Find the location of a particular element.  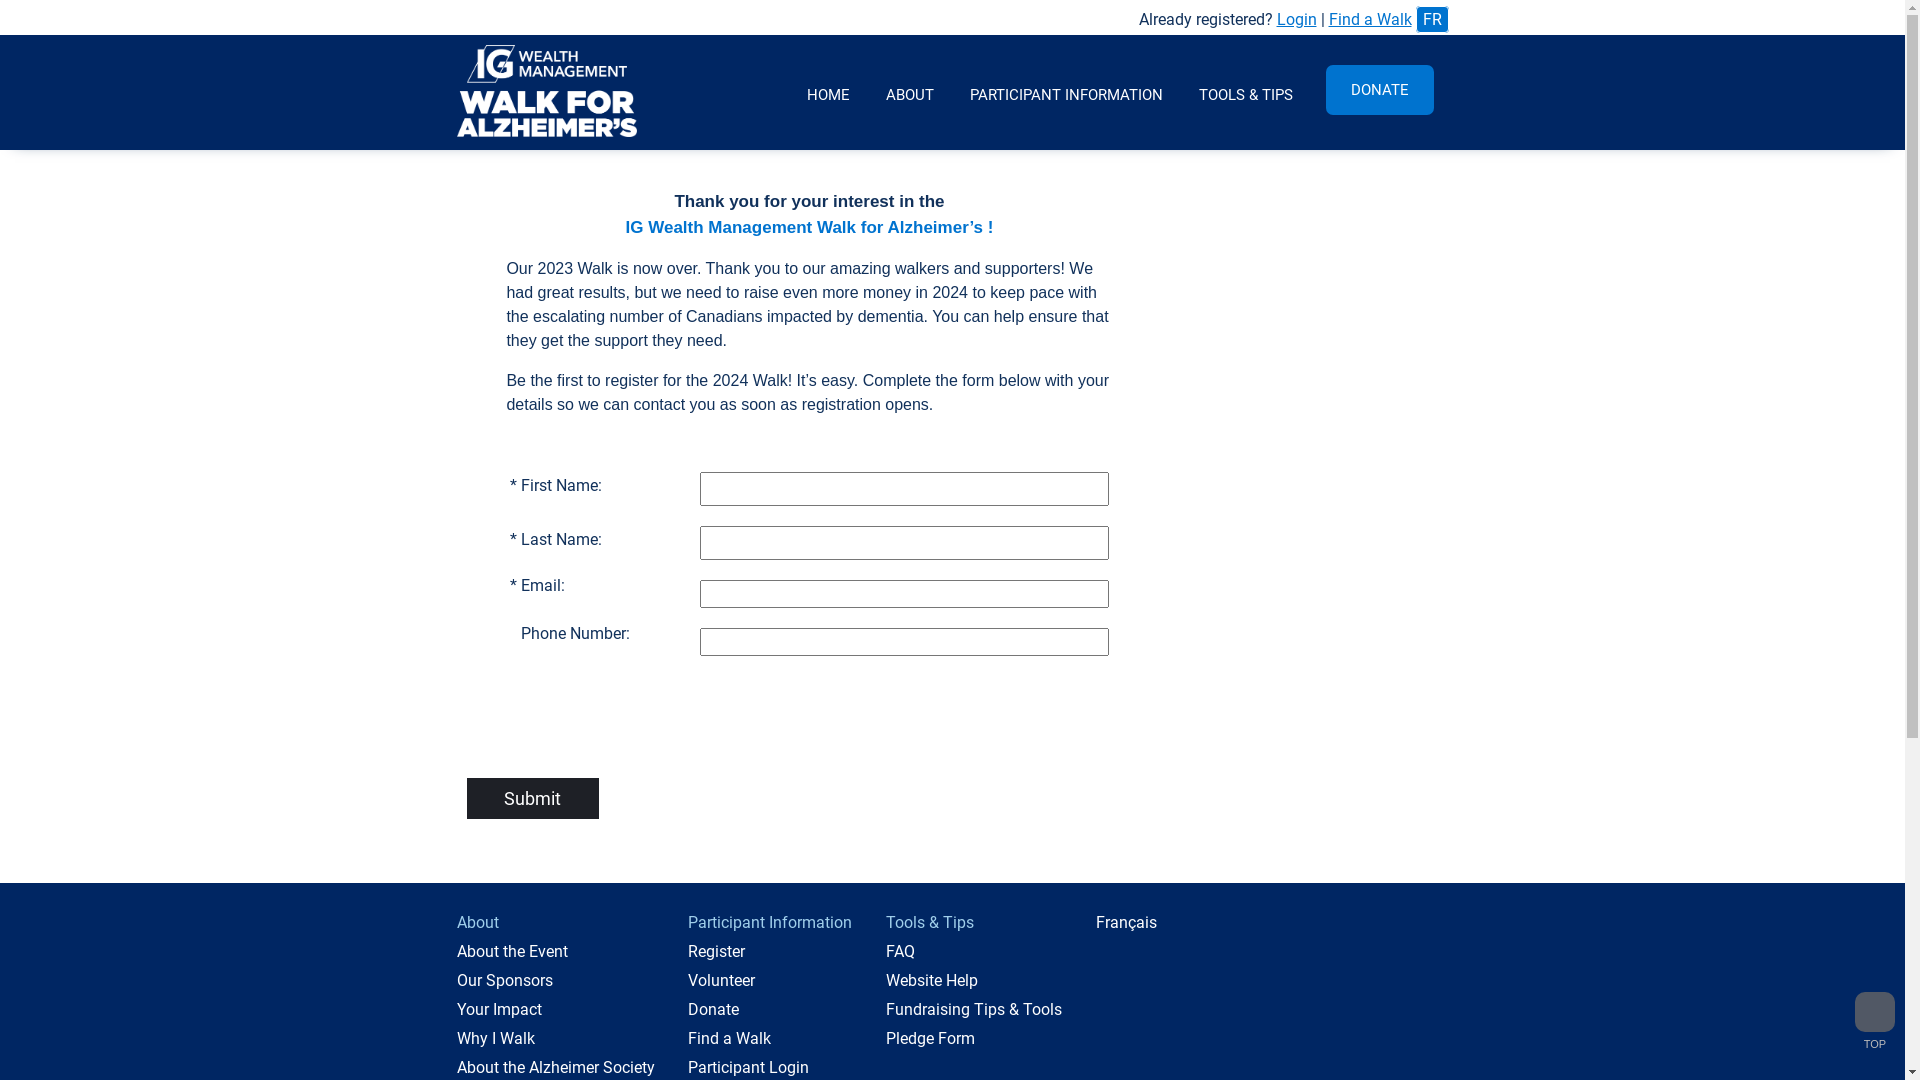

Find a Walk is located at coordinates (730, 1038).